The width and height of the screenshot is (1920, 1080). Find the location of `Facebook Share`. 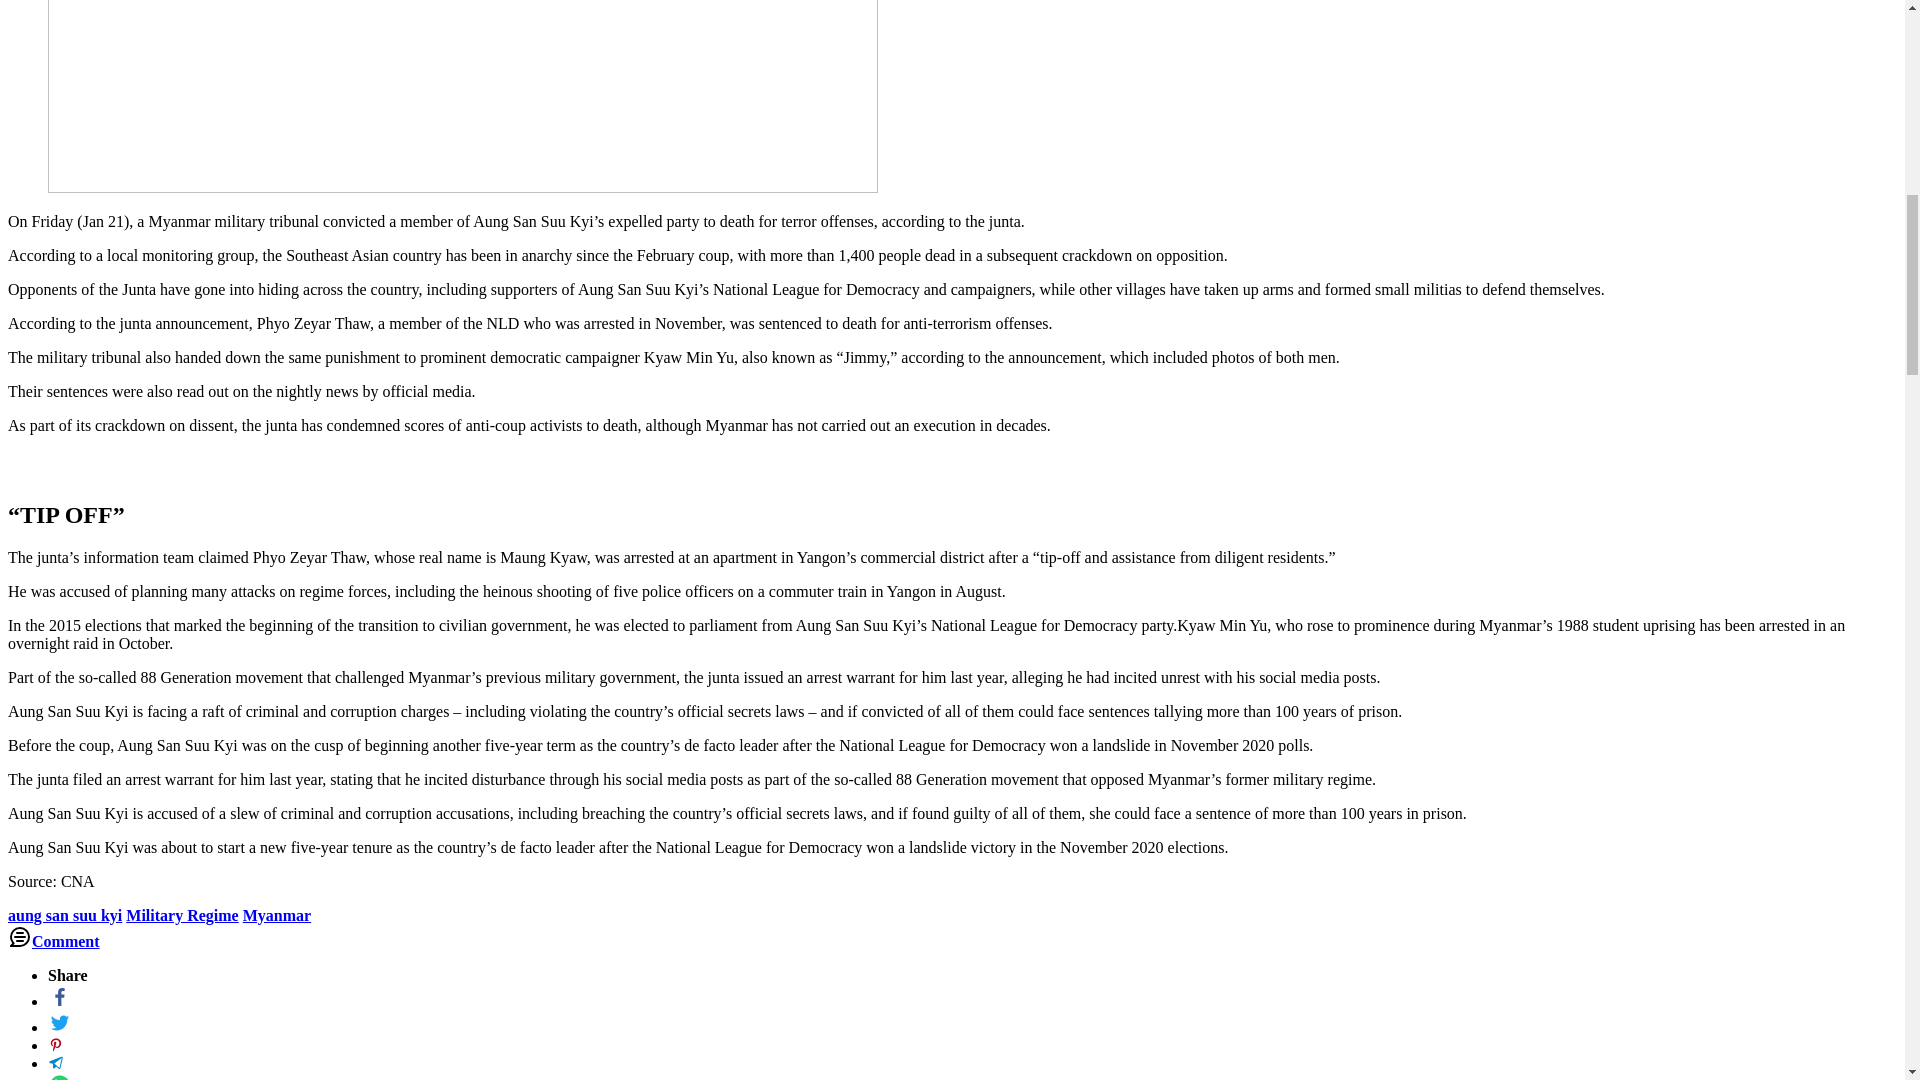

Facebook Share is located at coordinates (60, 1000).